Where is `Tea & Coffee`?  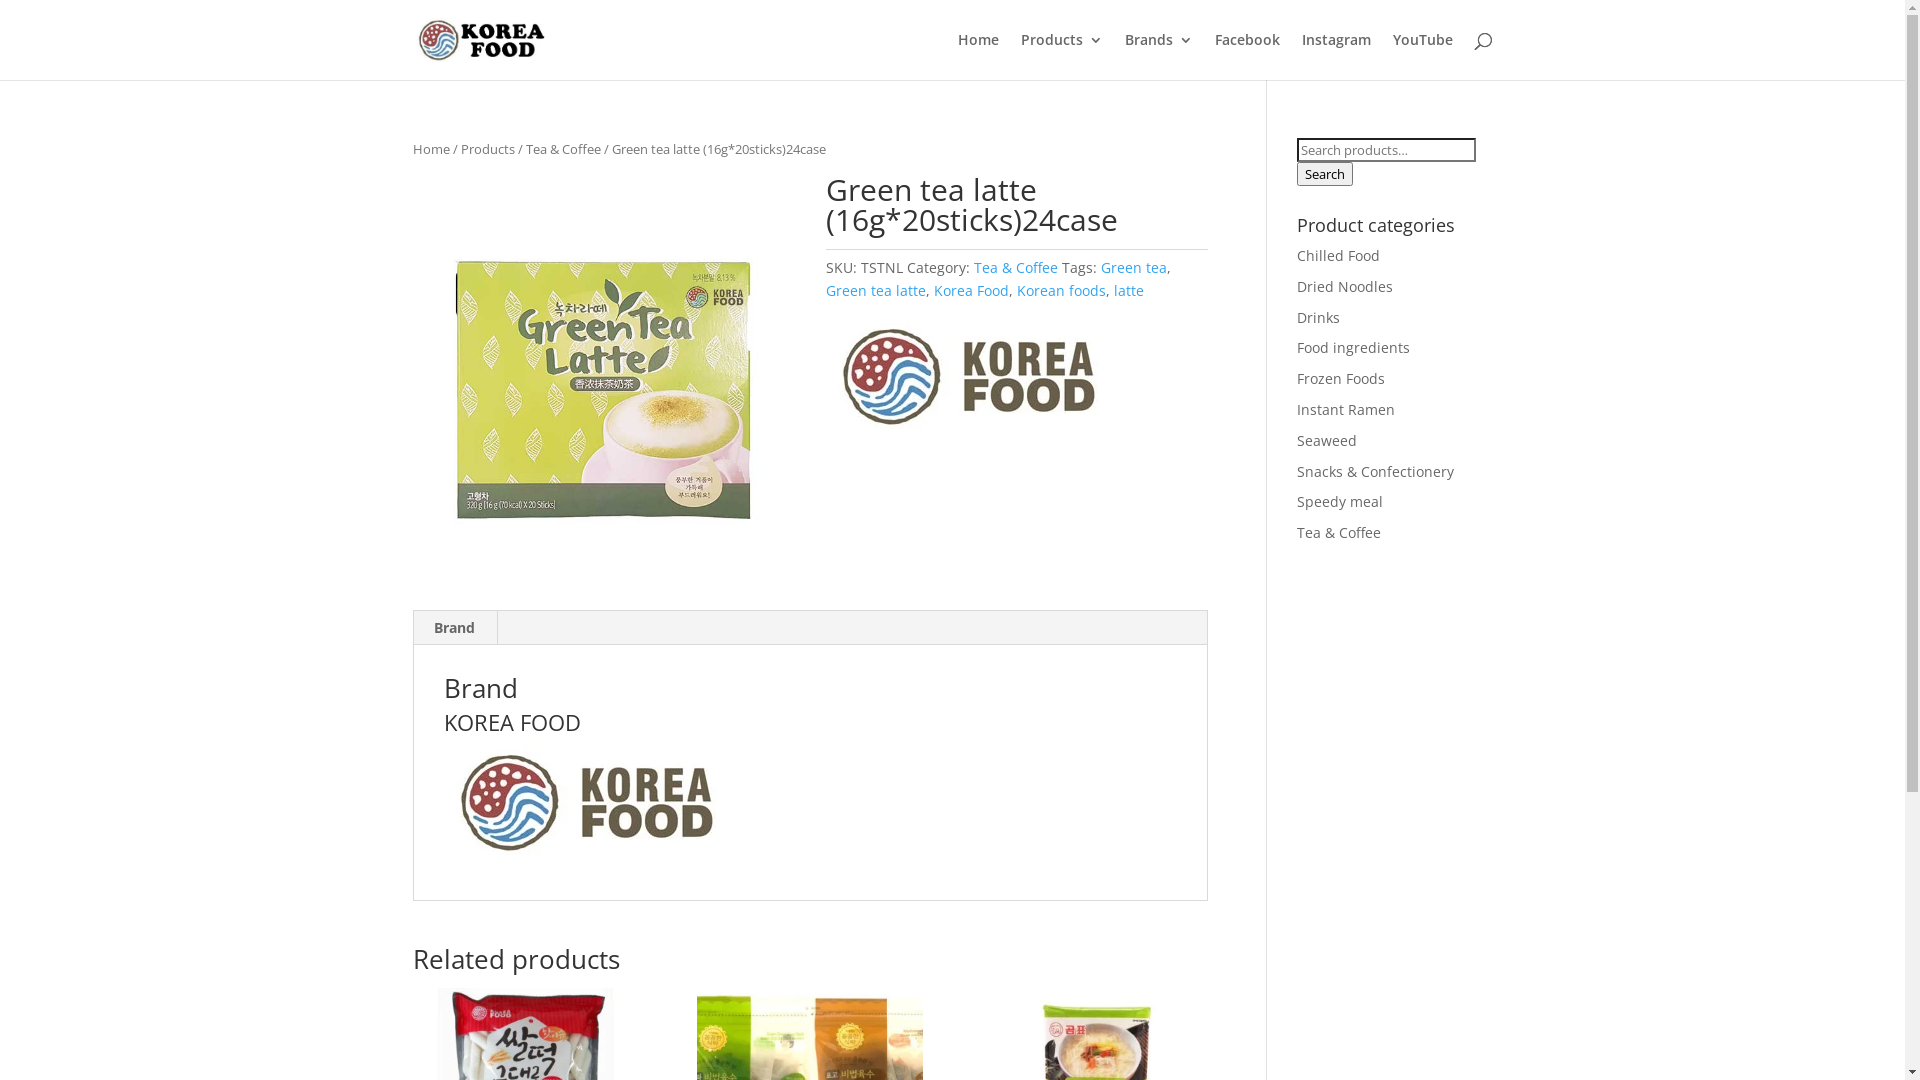
Tea & Coffee is located at coordinates (1339, 532).